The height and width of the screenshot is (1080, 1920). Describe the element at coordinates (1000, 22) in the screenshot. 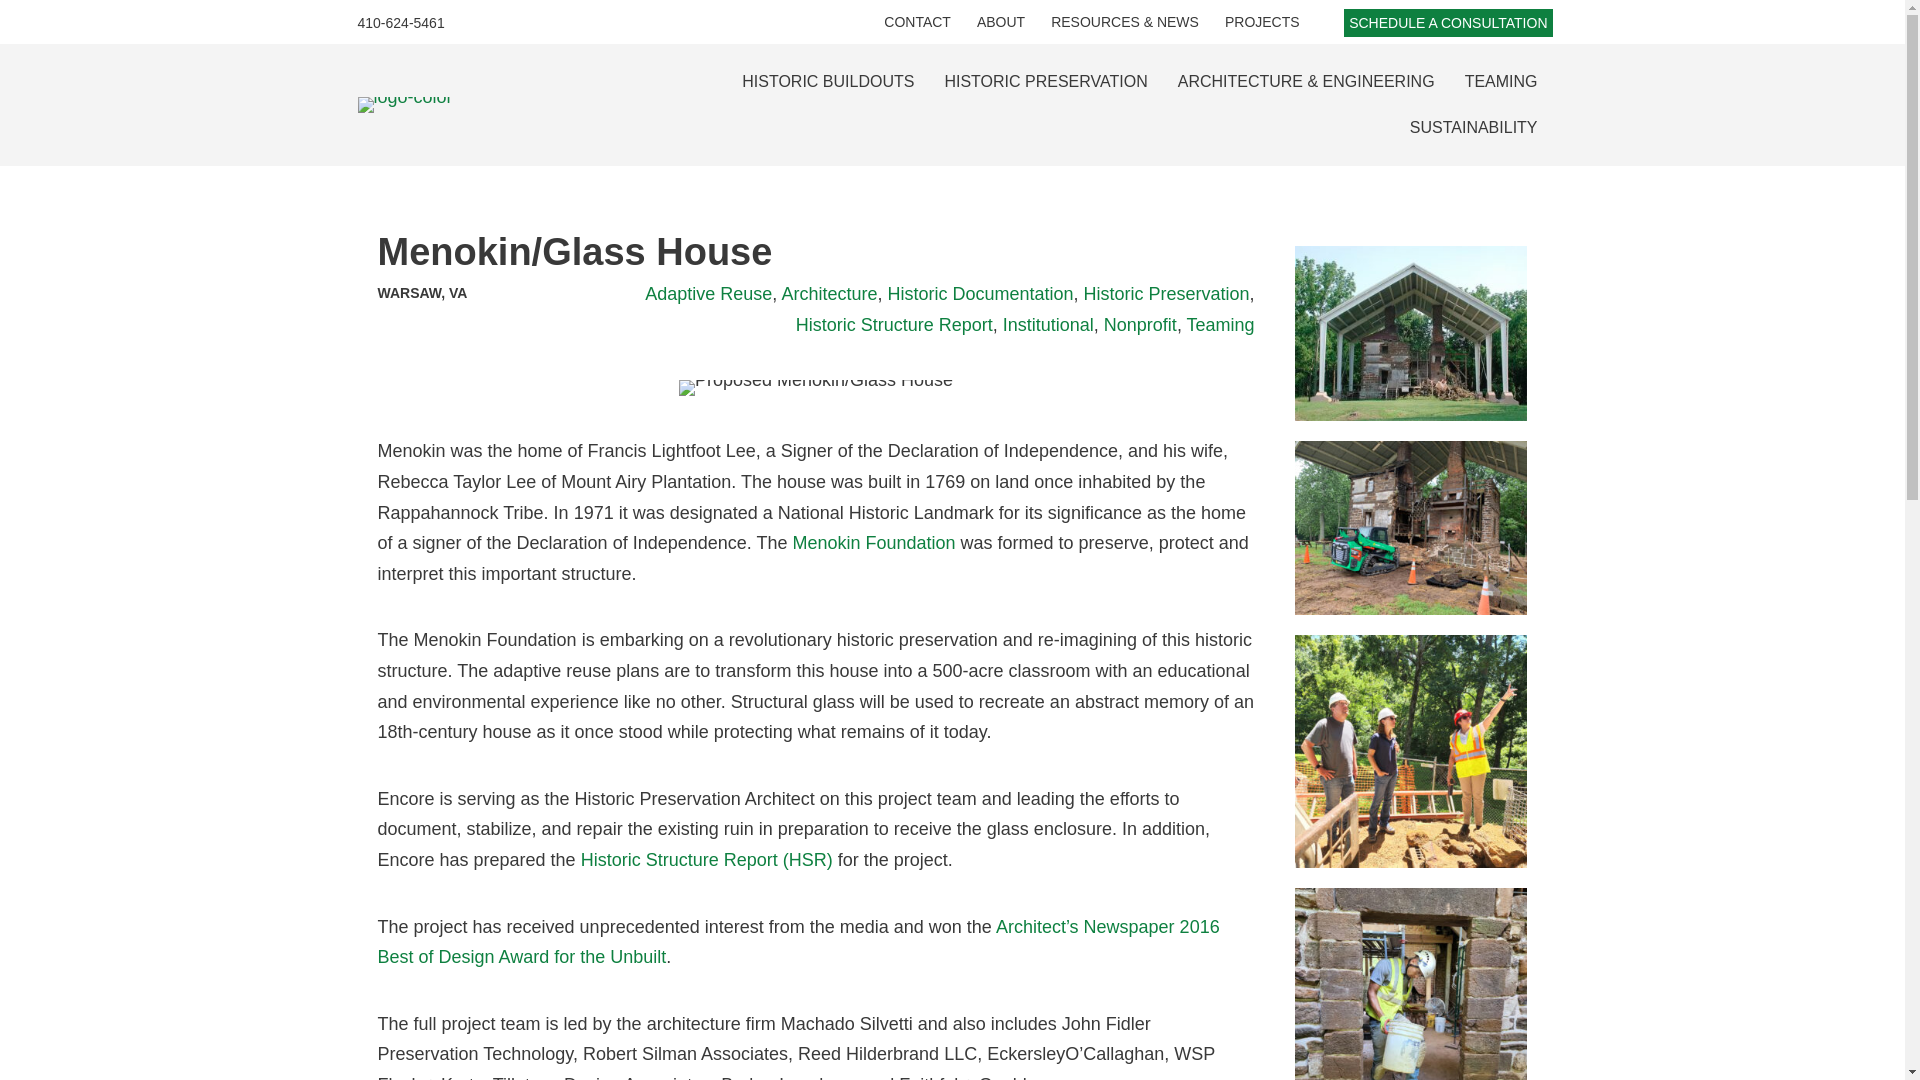

I see `ABOUT` at that location.